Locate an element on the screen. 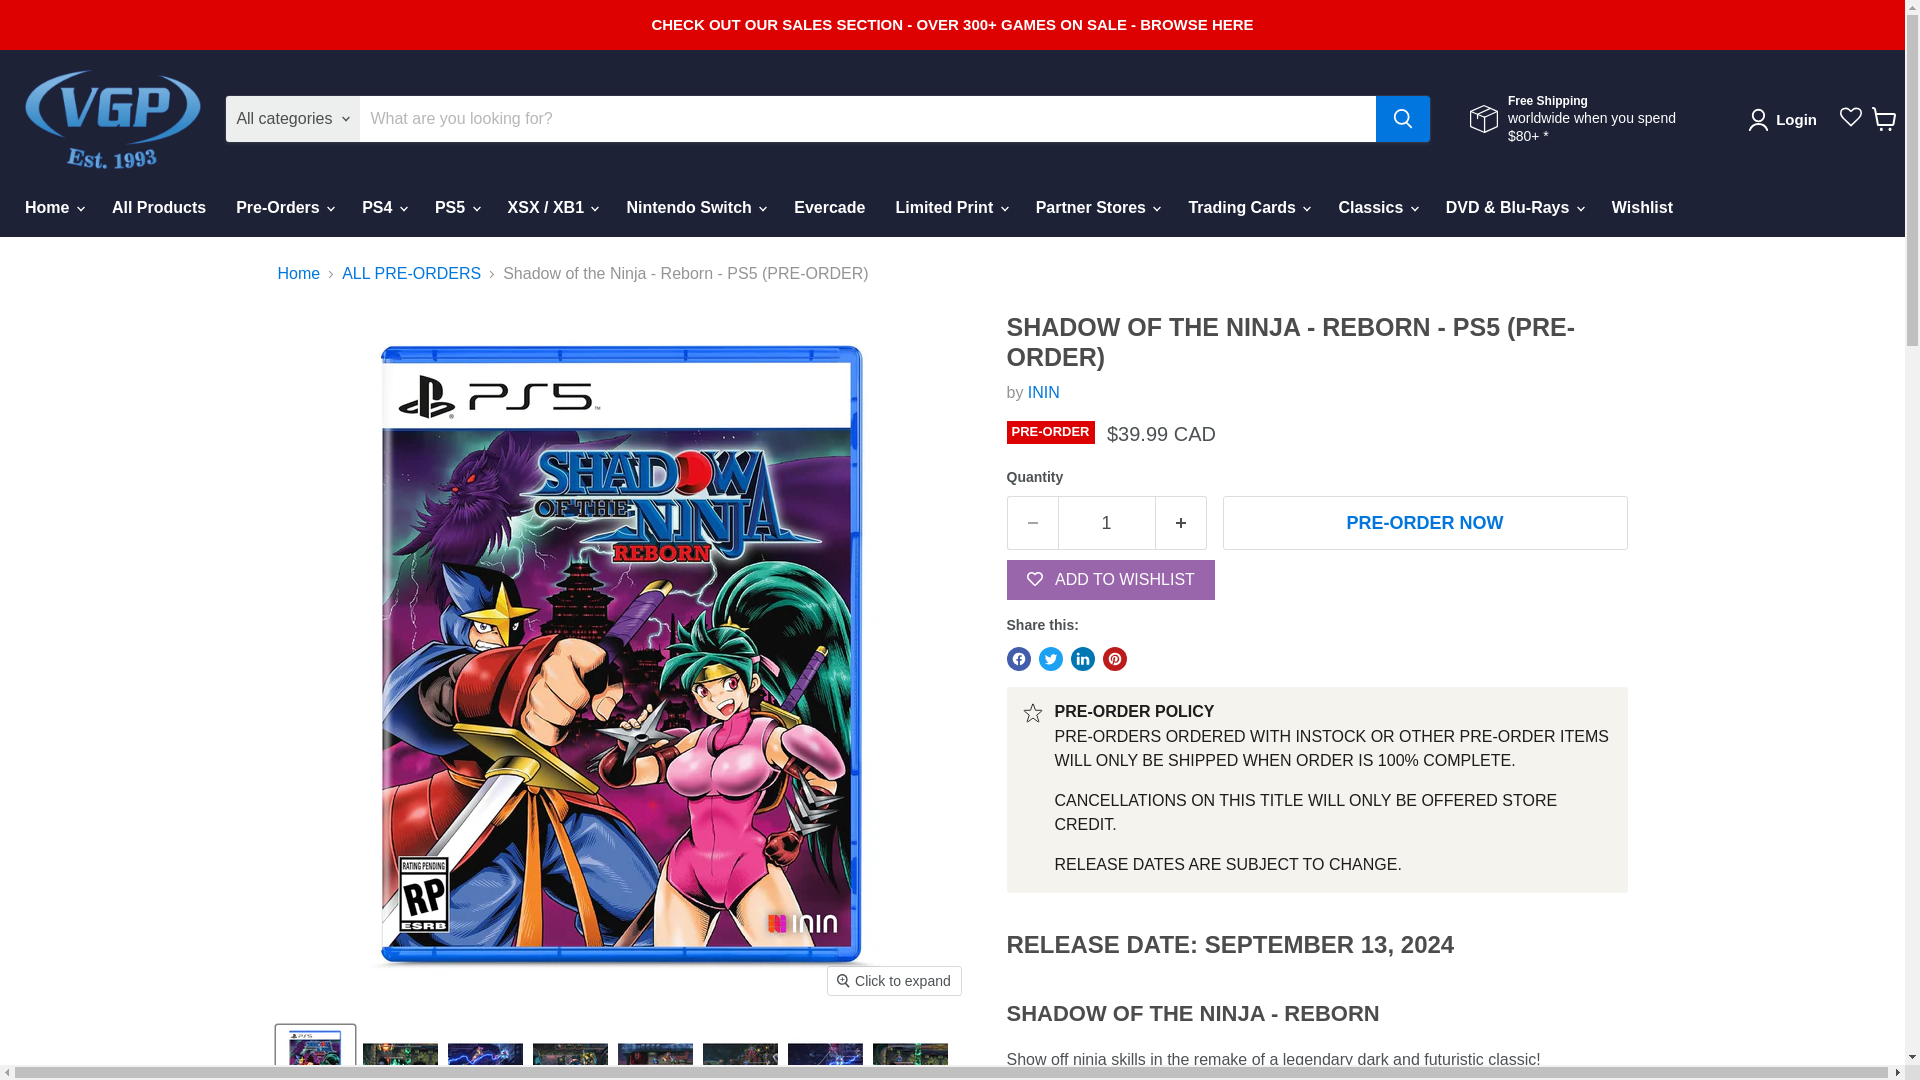 The image size is (1920, 1080). Evercade is located at coordinates (829, 207).